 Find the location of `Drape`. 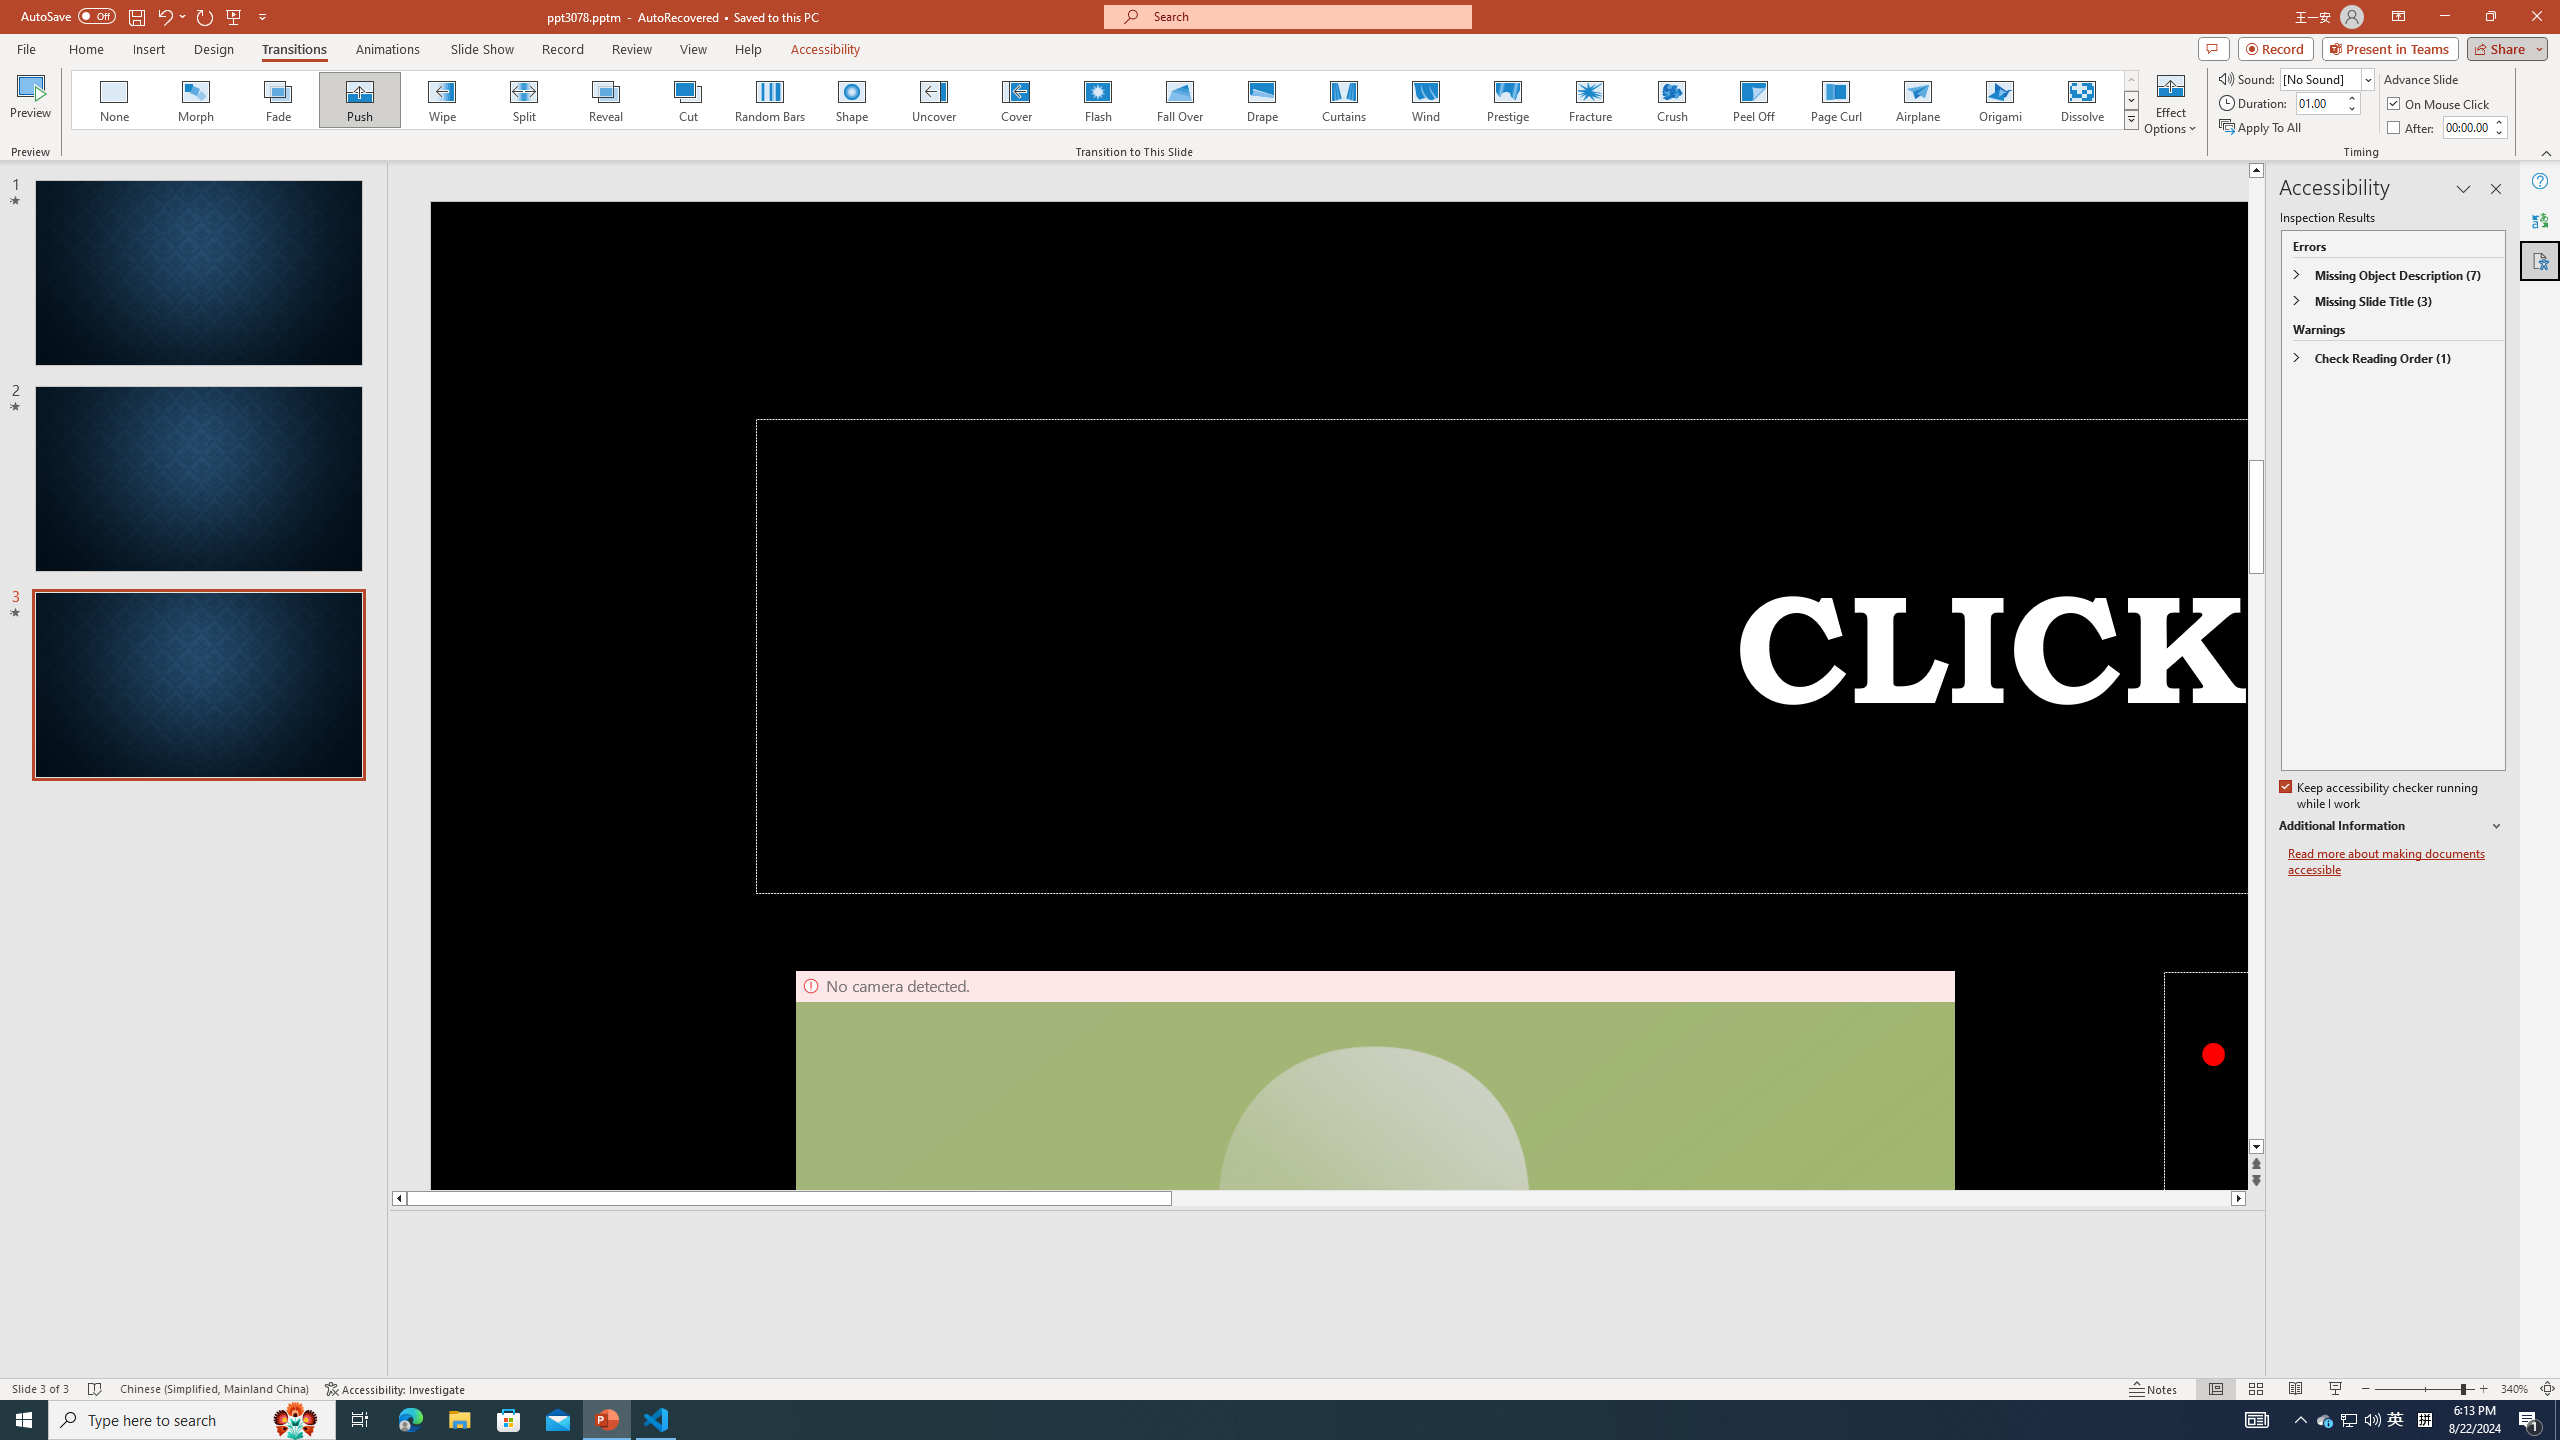

Drape is located at coordinates (1262, 100).